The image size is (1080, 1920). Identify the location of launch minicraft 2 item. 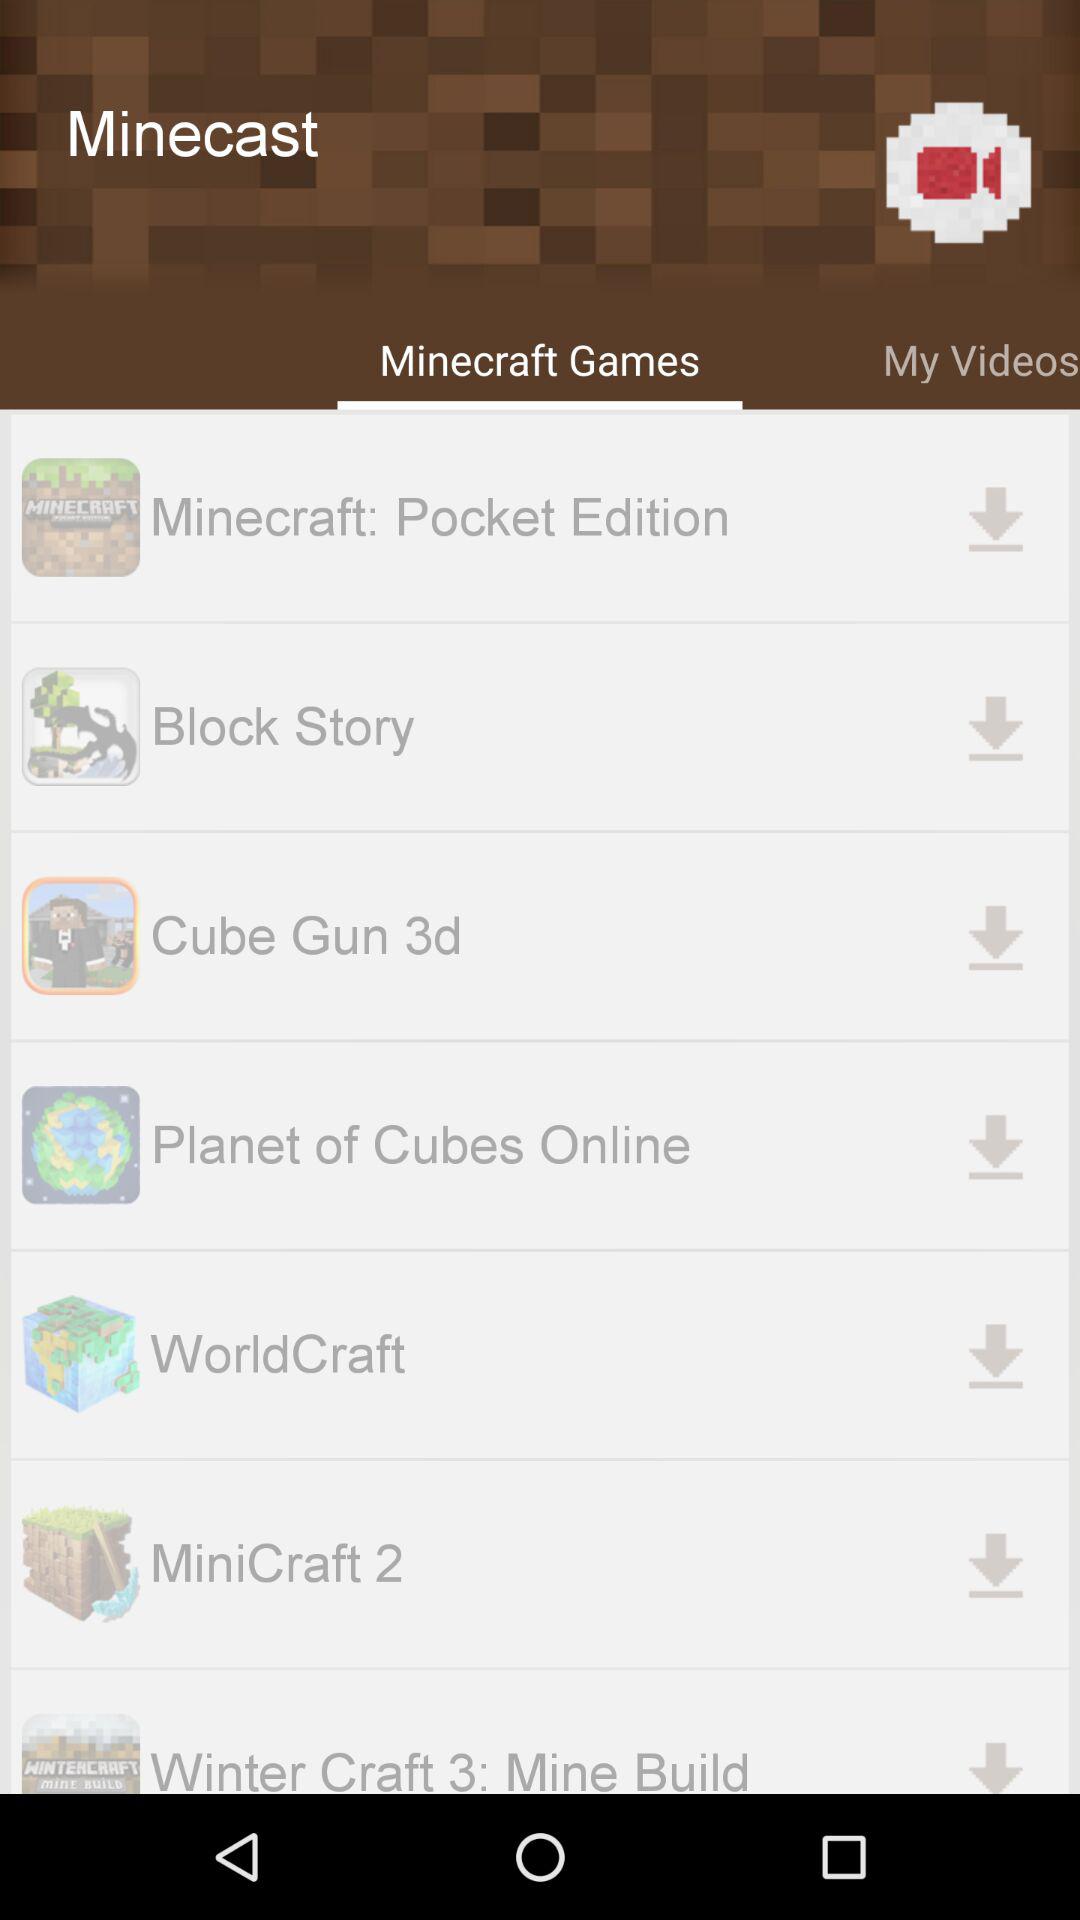
(609, 1563).